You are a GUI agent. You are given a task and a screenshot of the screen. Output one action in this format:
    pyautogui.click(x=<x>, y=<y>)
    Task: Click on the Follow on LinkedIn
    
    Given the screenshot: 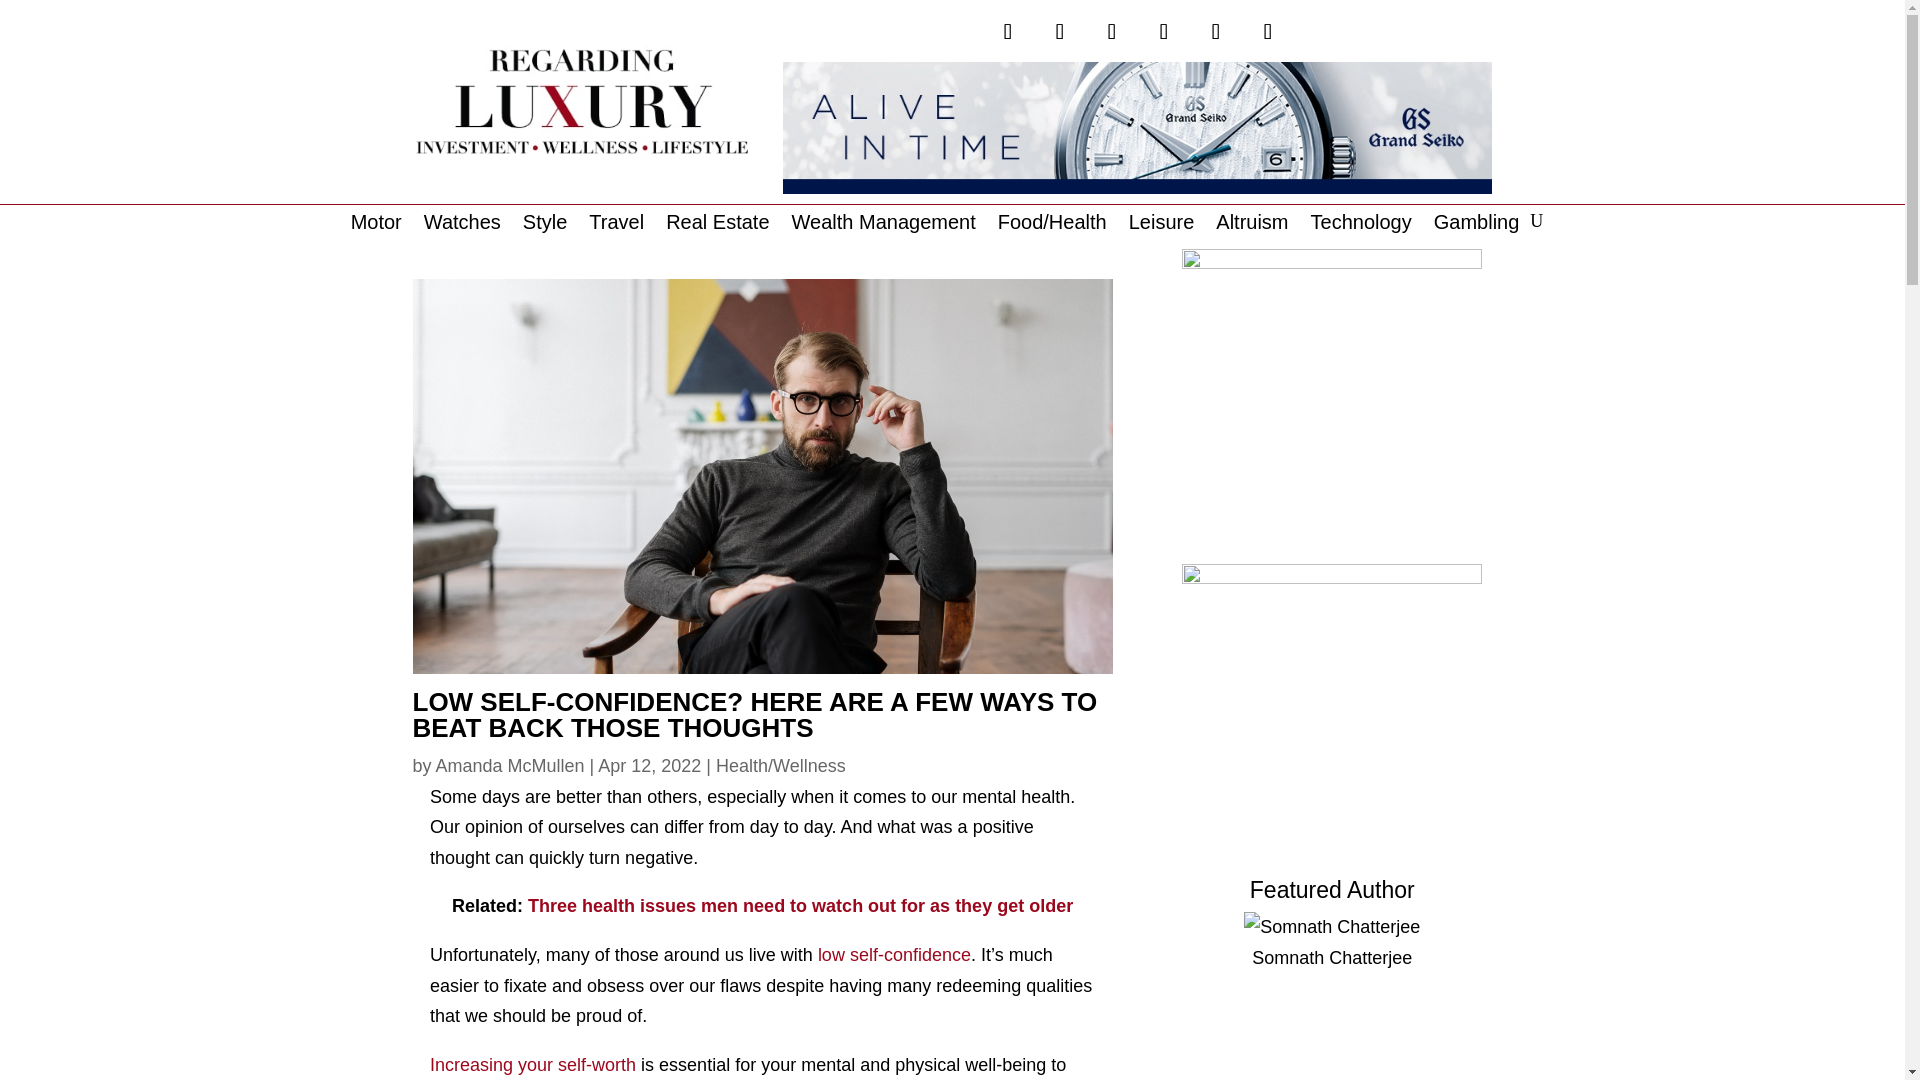 What is the action you would take?
    pyautogui.click(x=1268, y=32)
    